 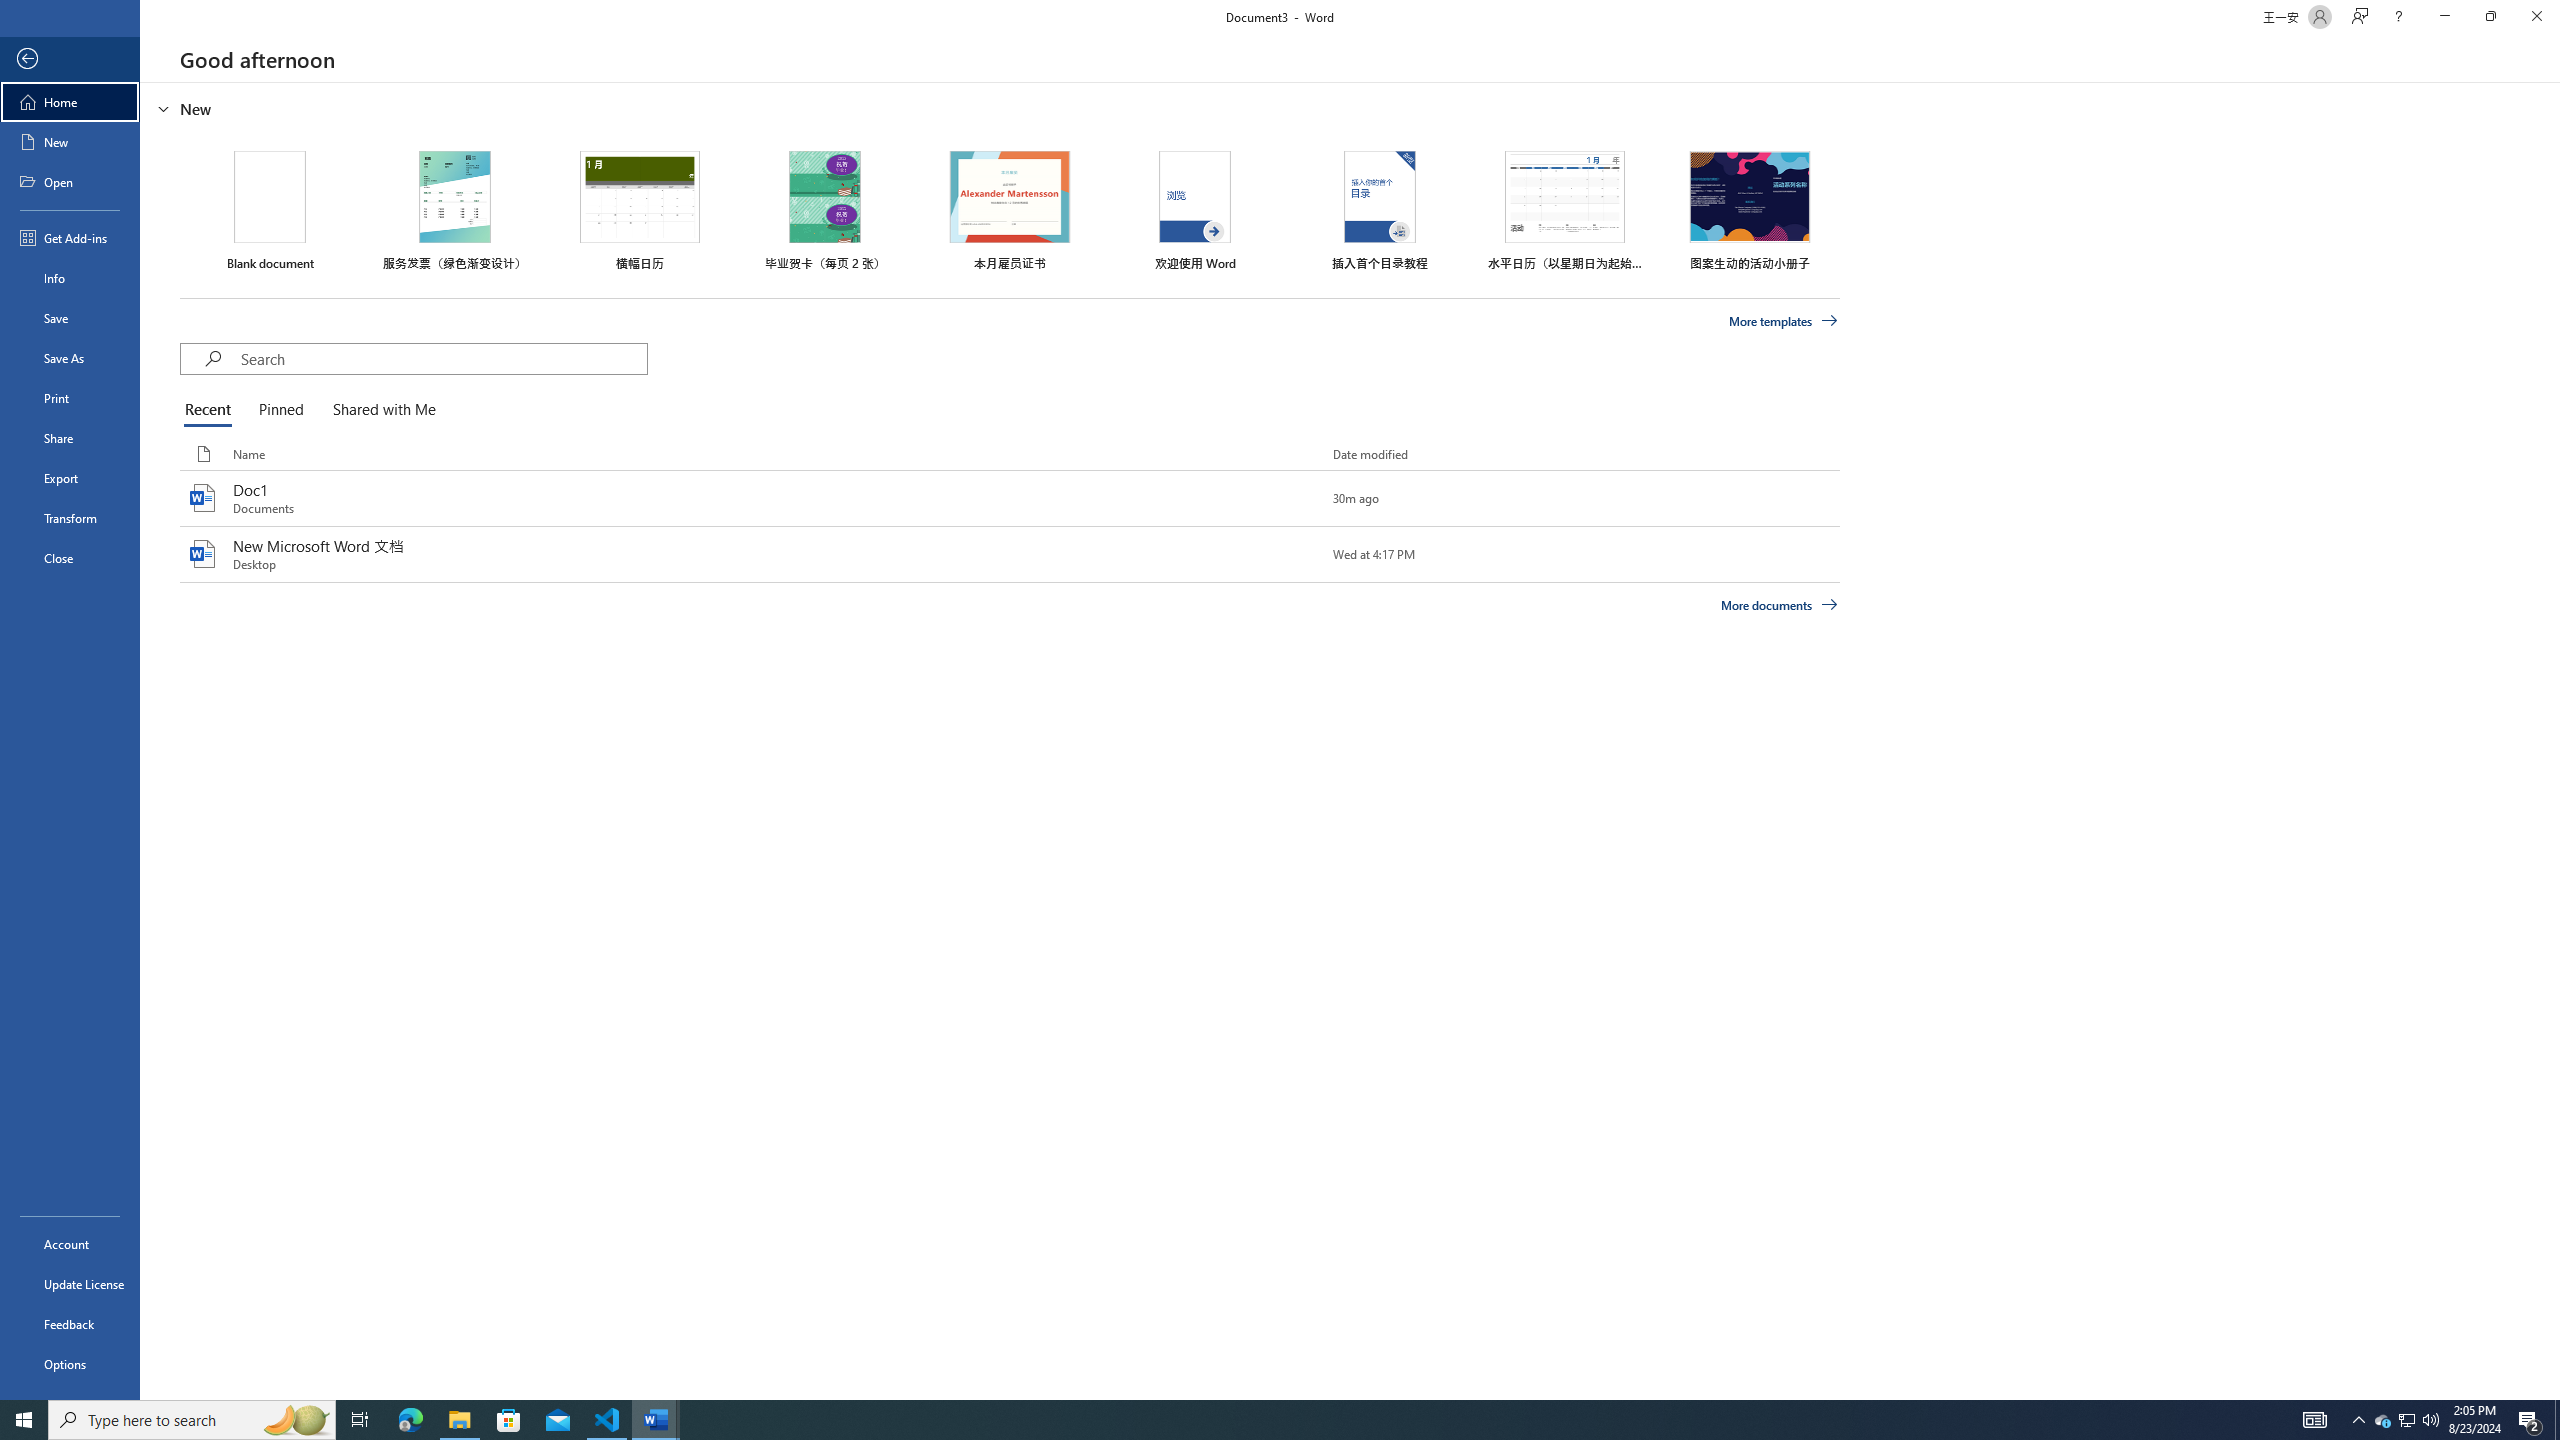 I want to click on Save As, so click(x=70, y=358).